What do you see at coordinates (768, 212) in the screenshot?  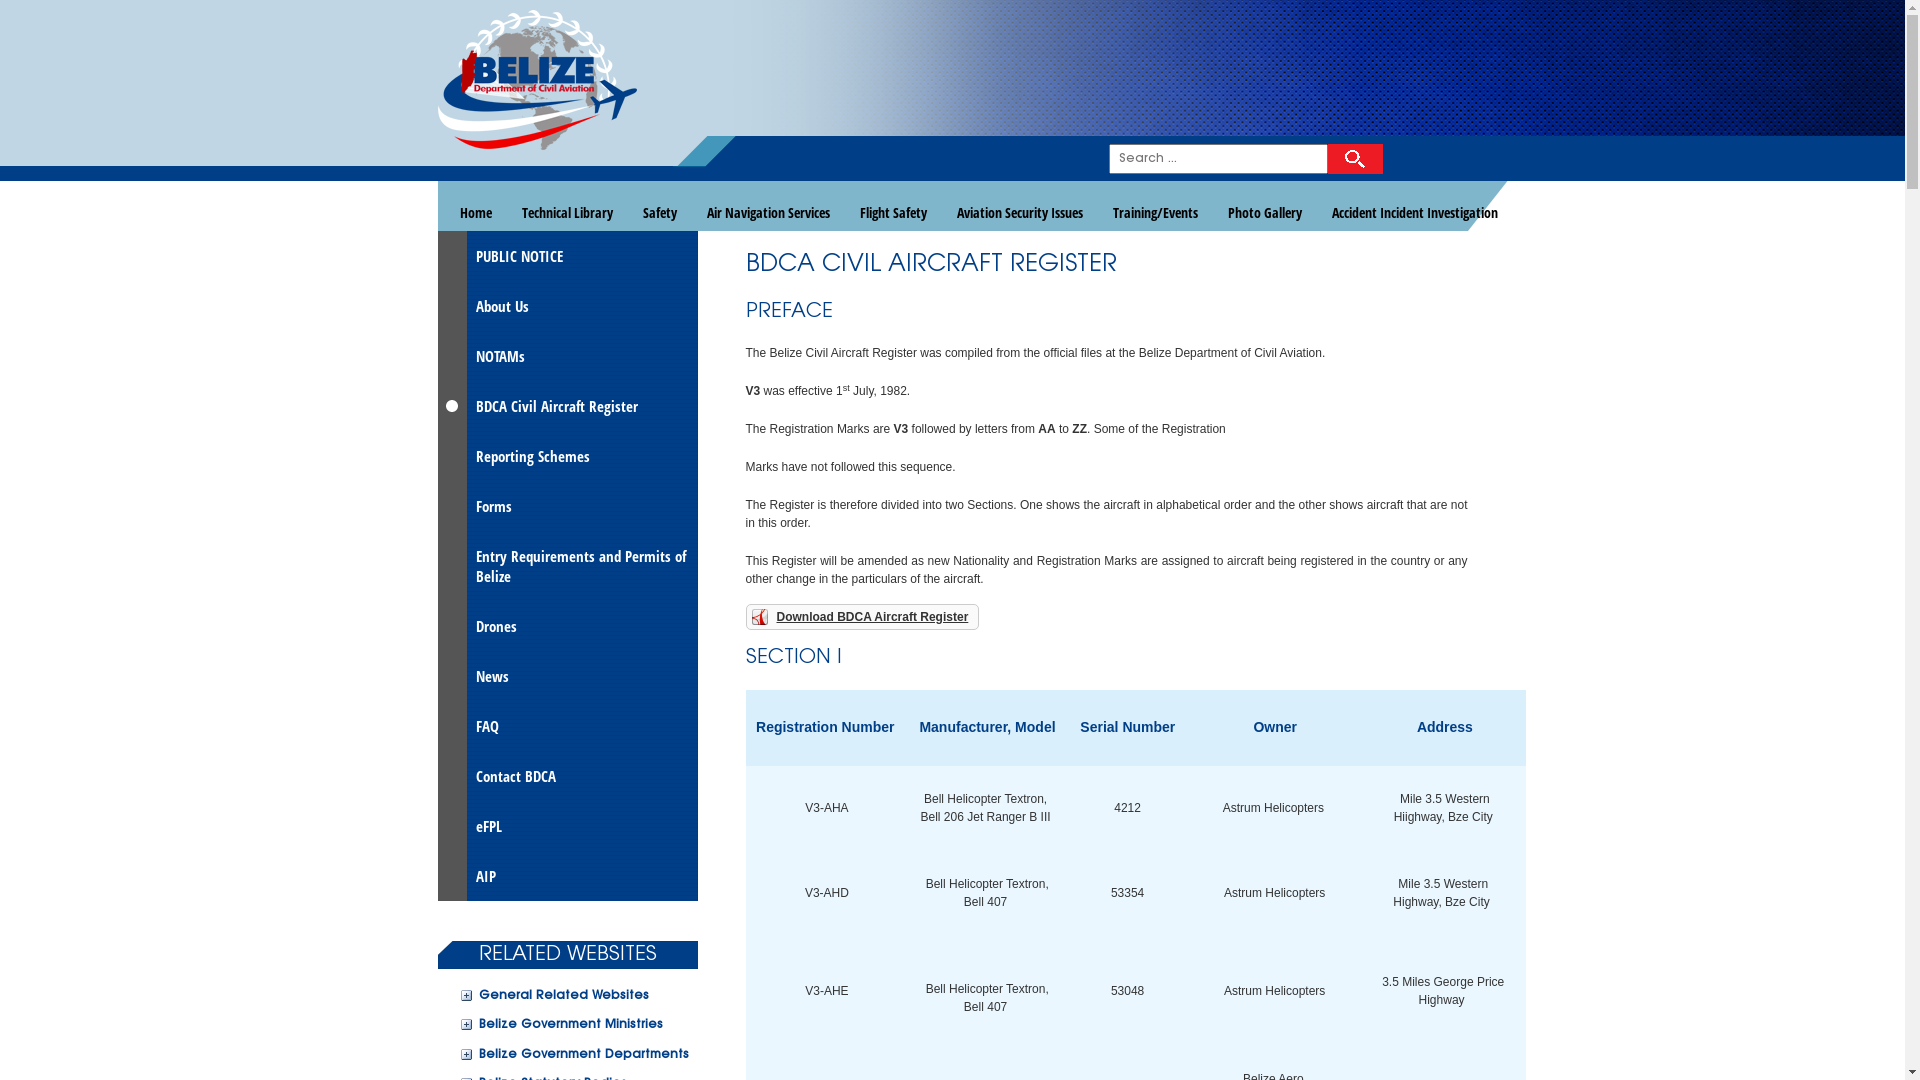 I see `Air Navigation Services` at bounding box center [768, 212].